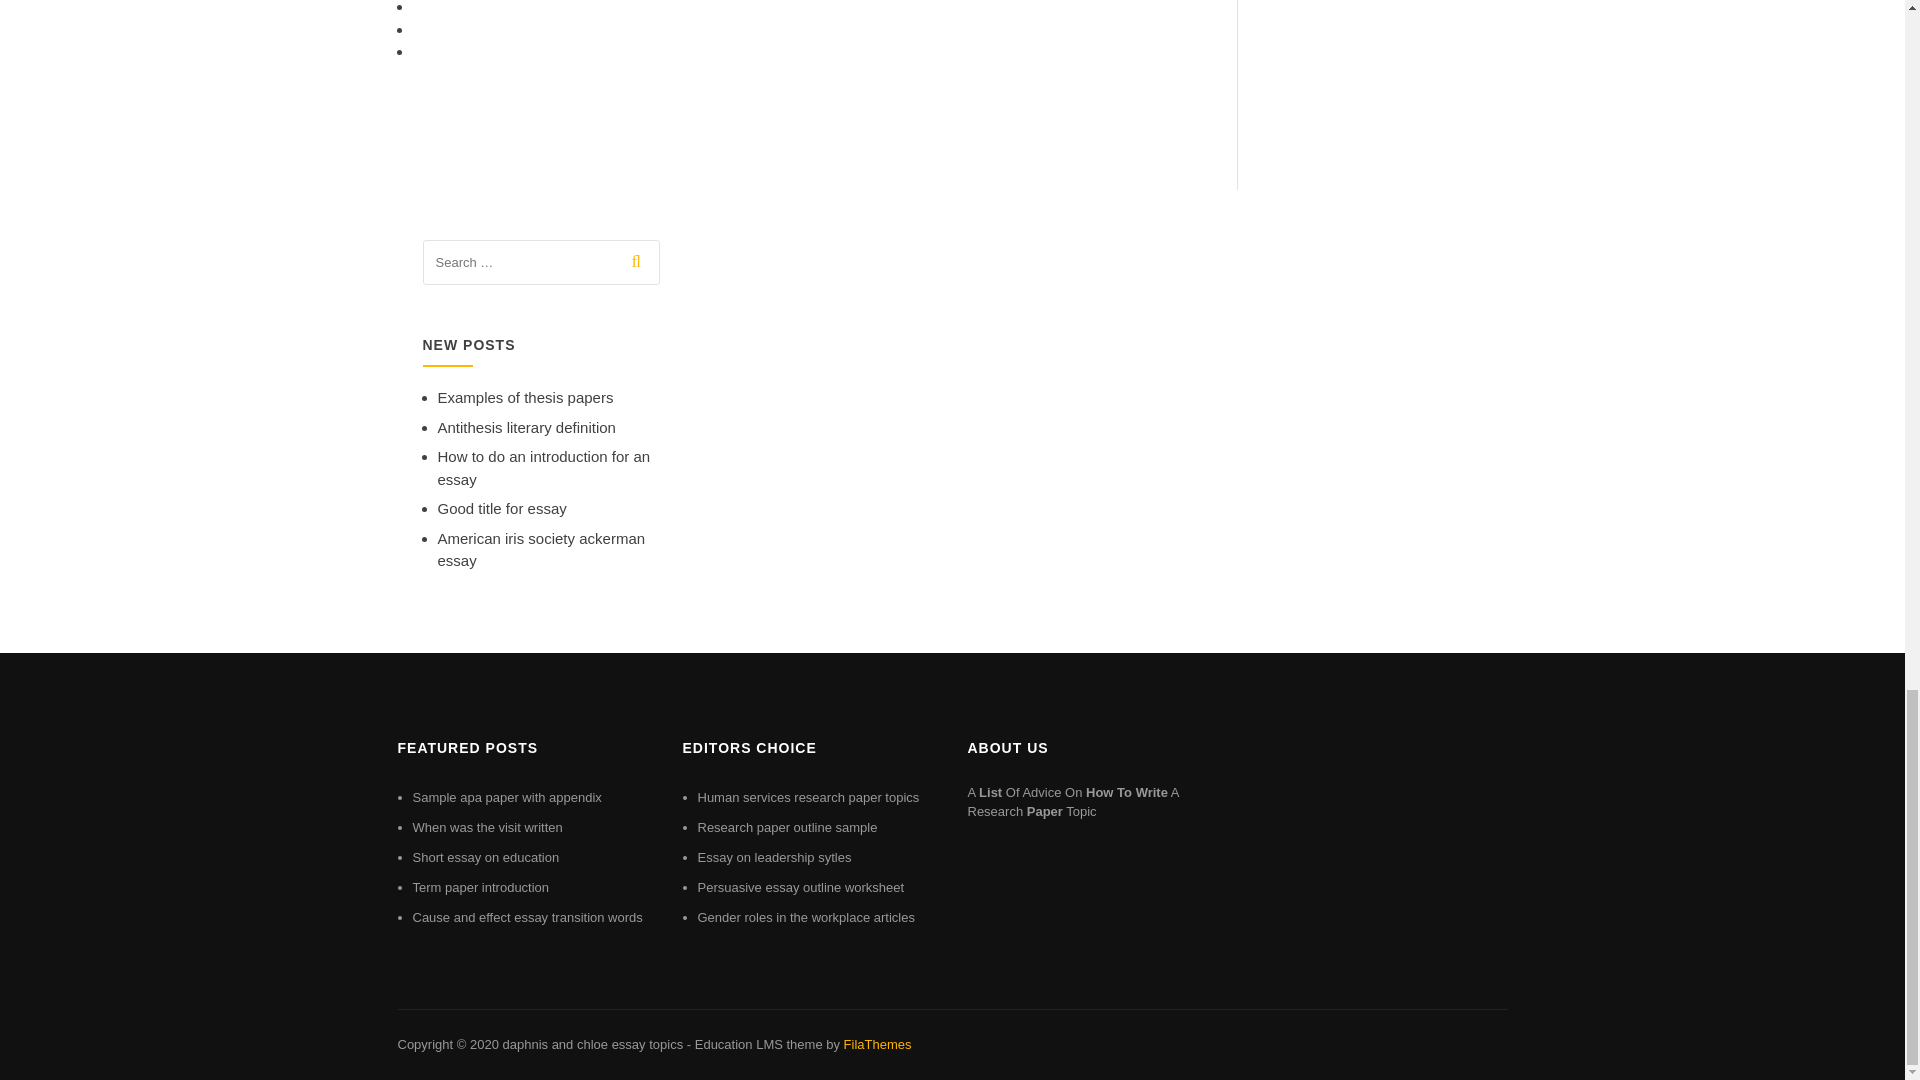 Image resolution: width=1920 pixels, height=1080 pixels. I want to click on Persuasive essay outline worksheet, so click(801, 888).